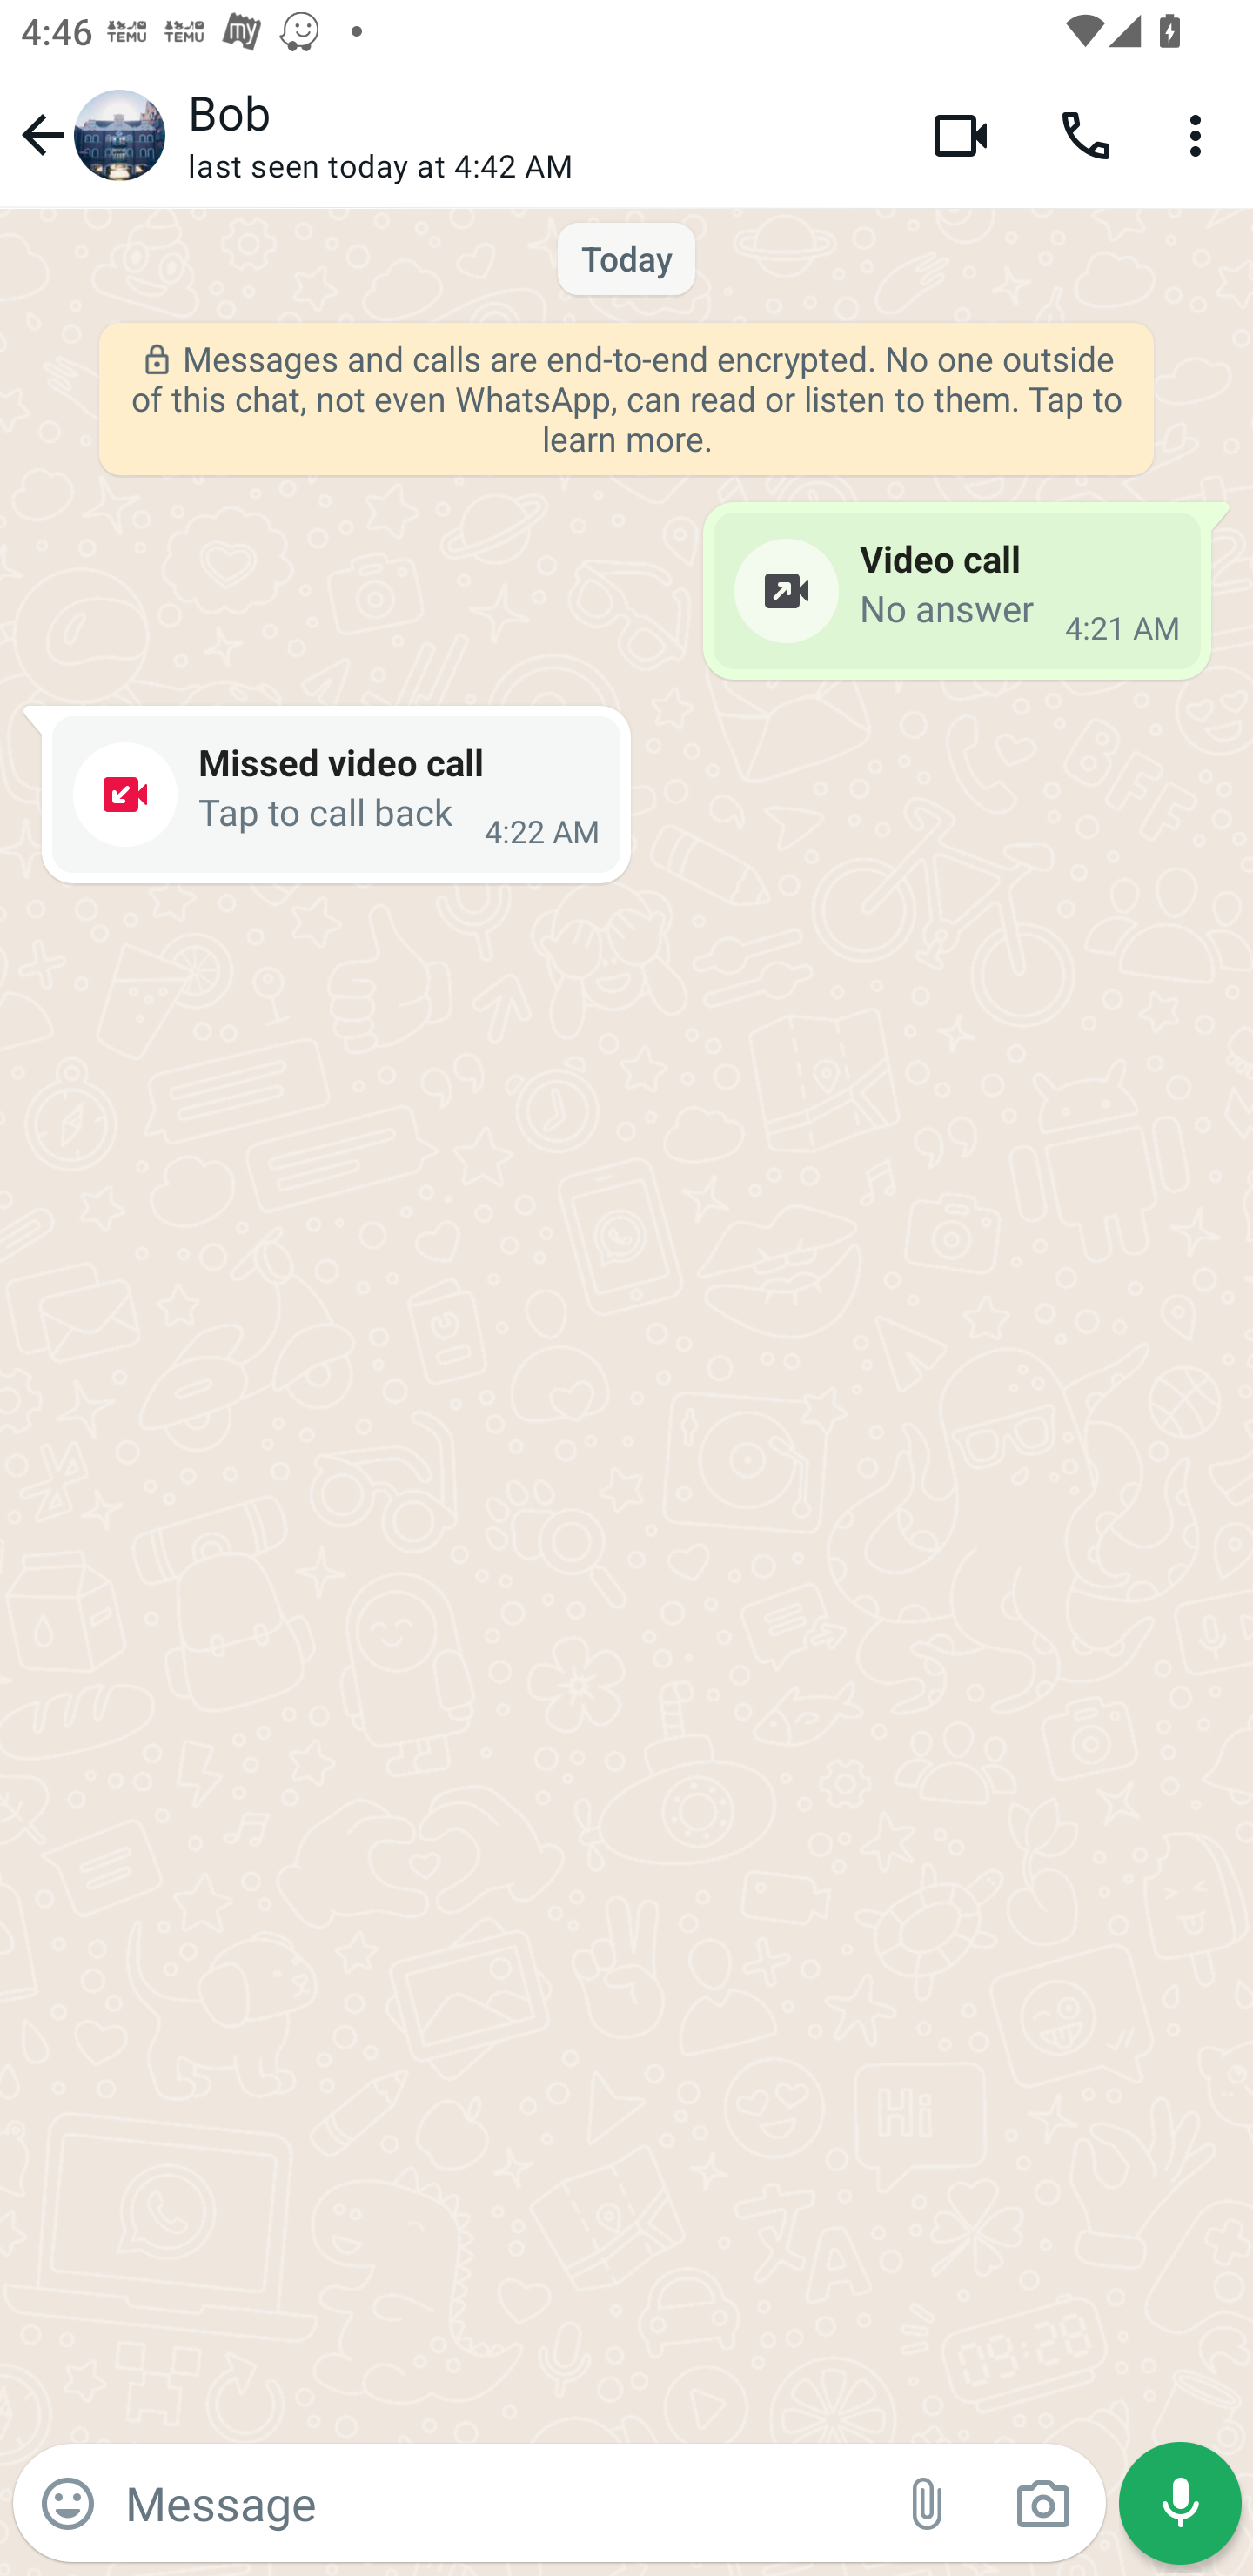 This screenshot has width=1253, height=2576. Describe the element at coordinates (961, 134) in the screenshot. I see `Video call` at that location.